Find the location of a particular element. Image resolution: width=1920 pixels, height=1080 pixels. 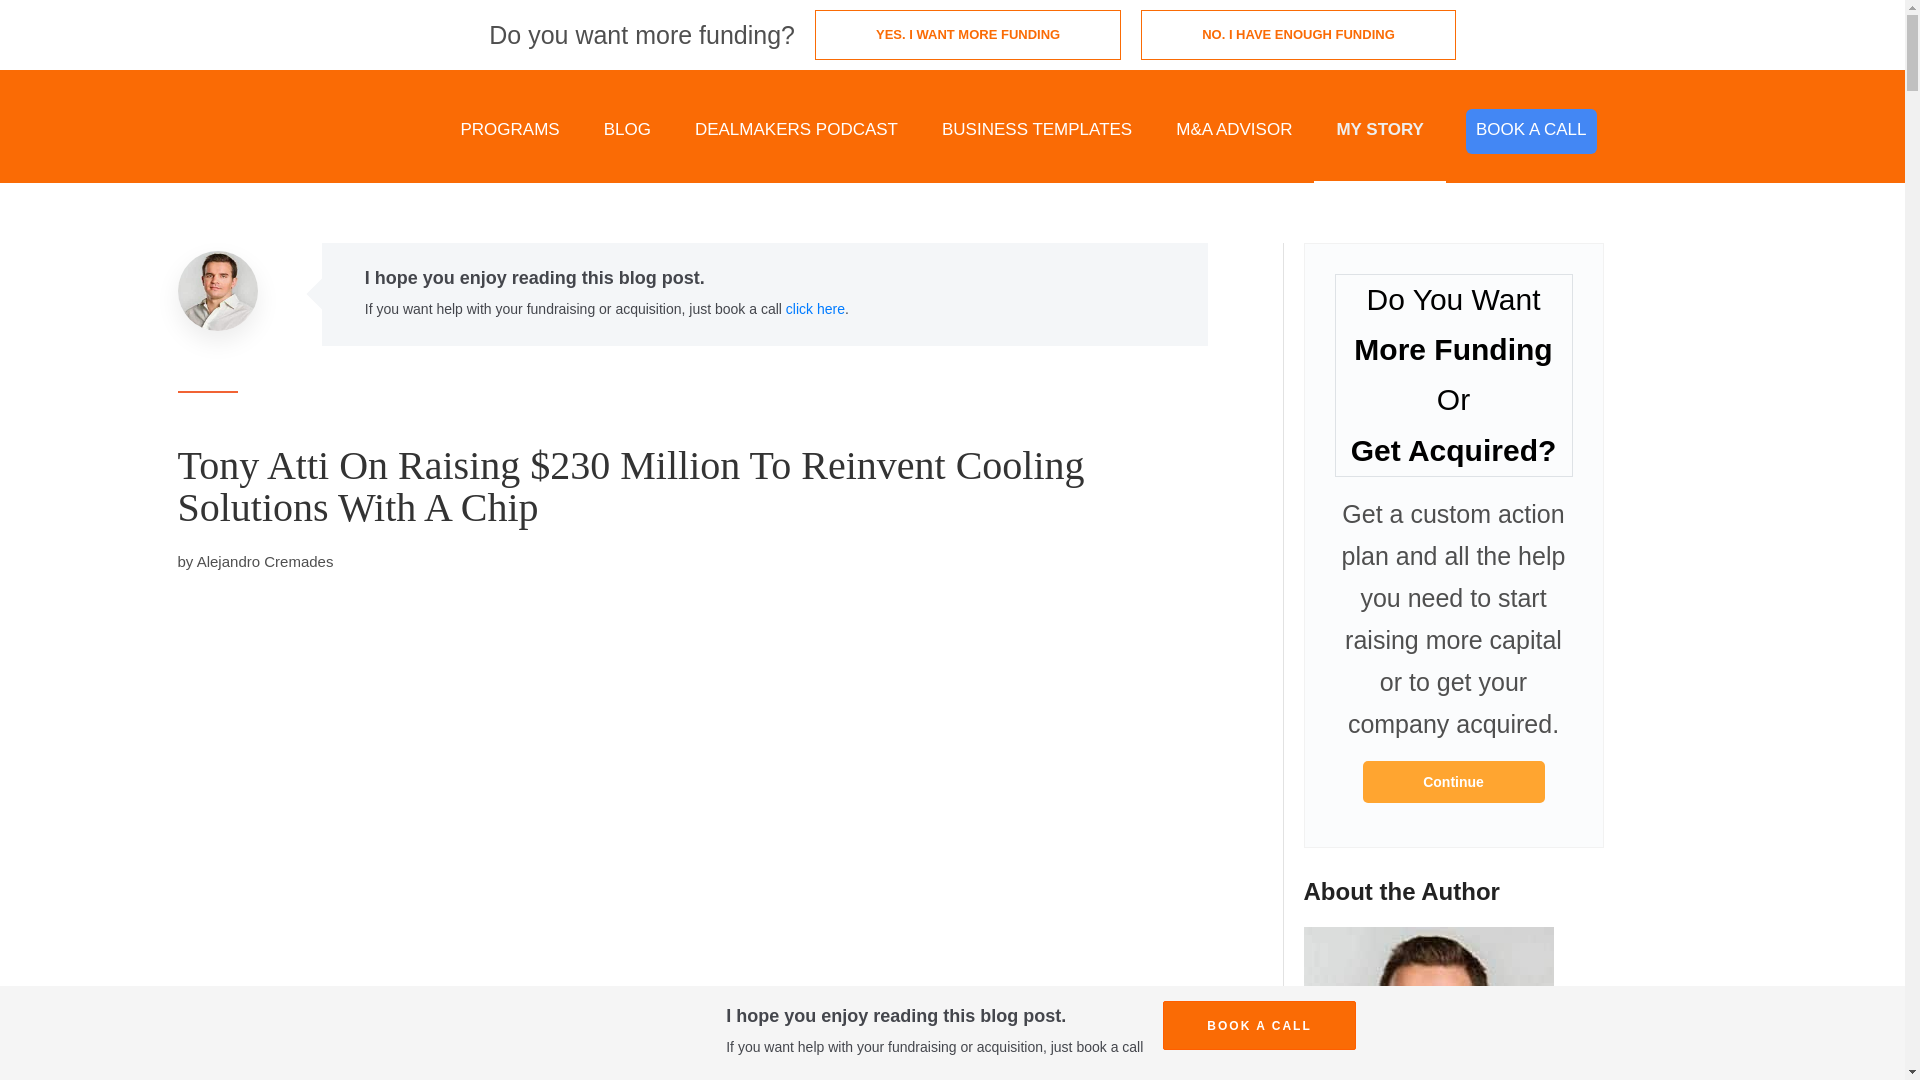

NO. I HAVE ENOUGH FUNDING is located at coordinates (1298, 34).